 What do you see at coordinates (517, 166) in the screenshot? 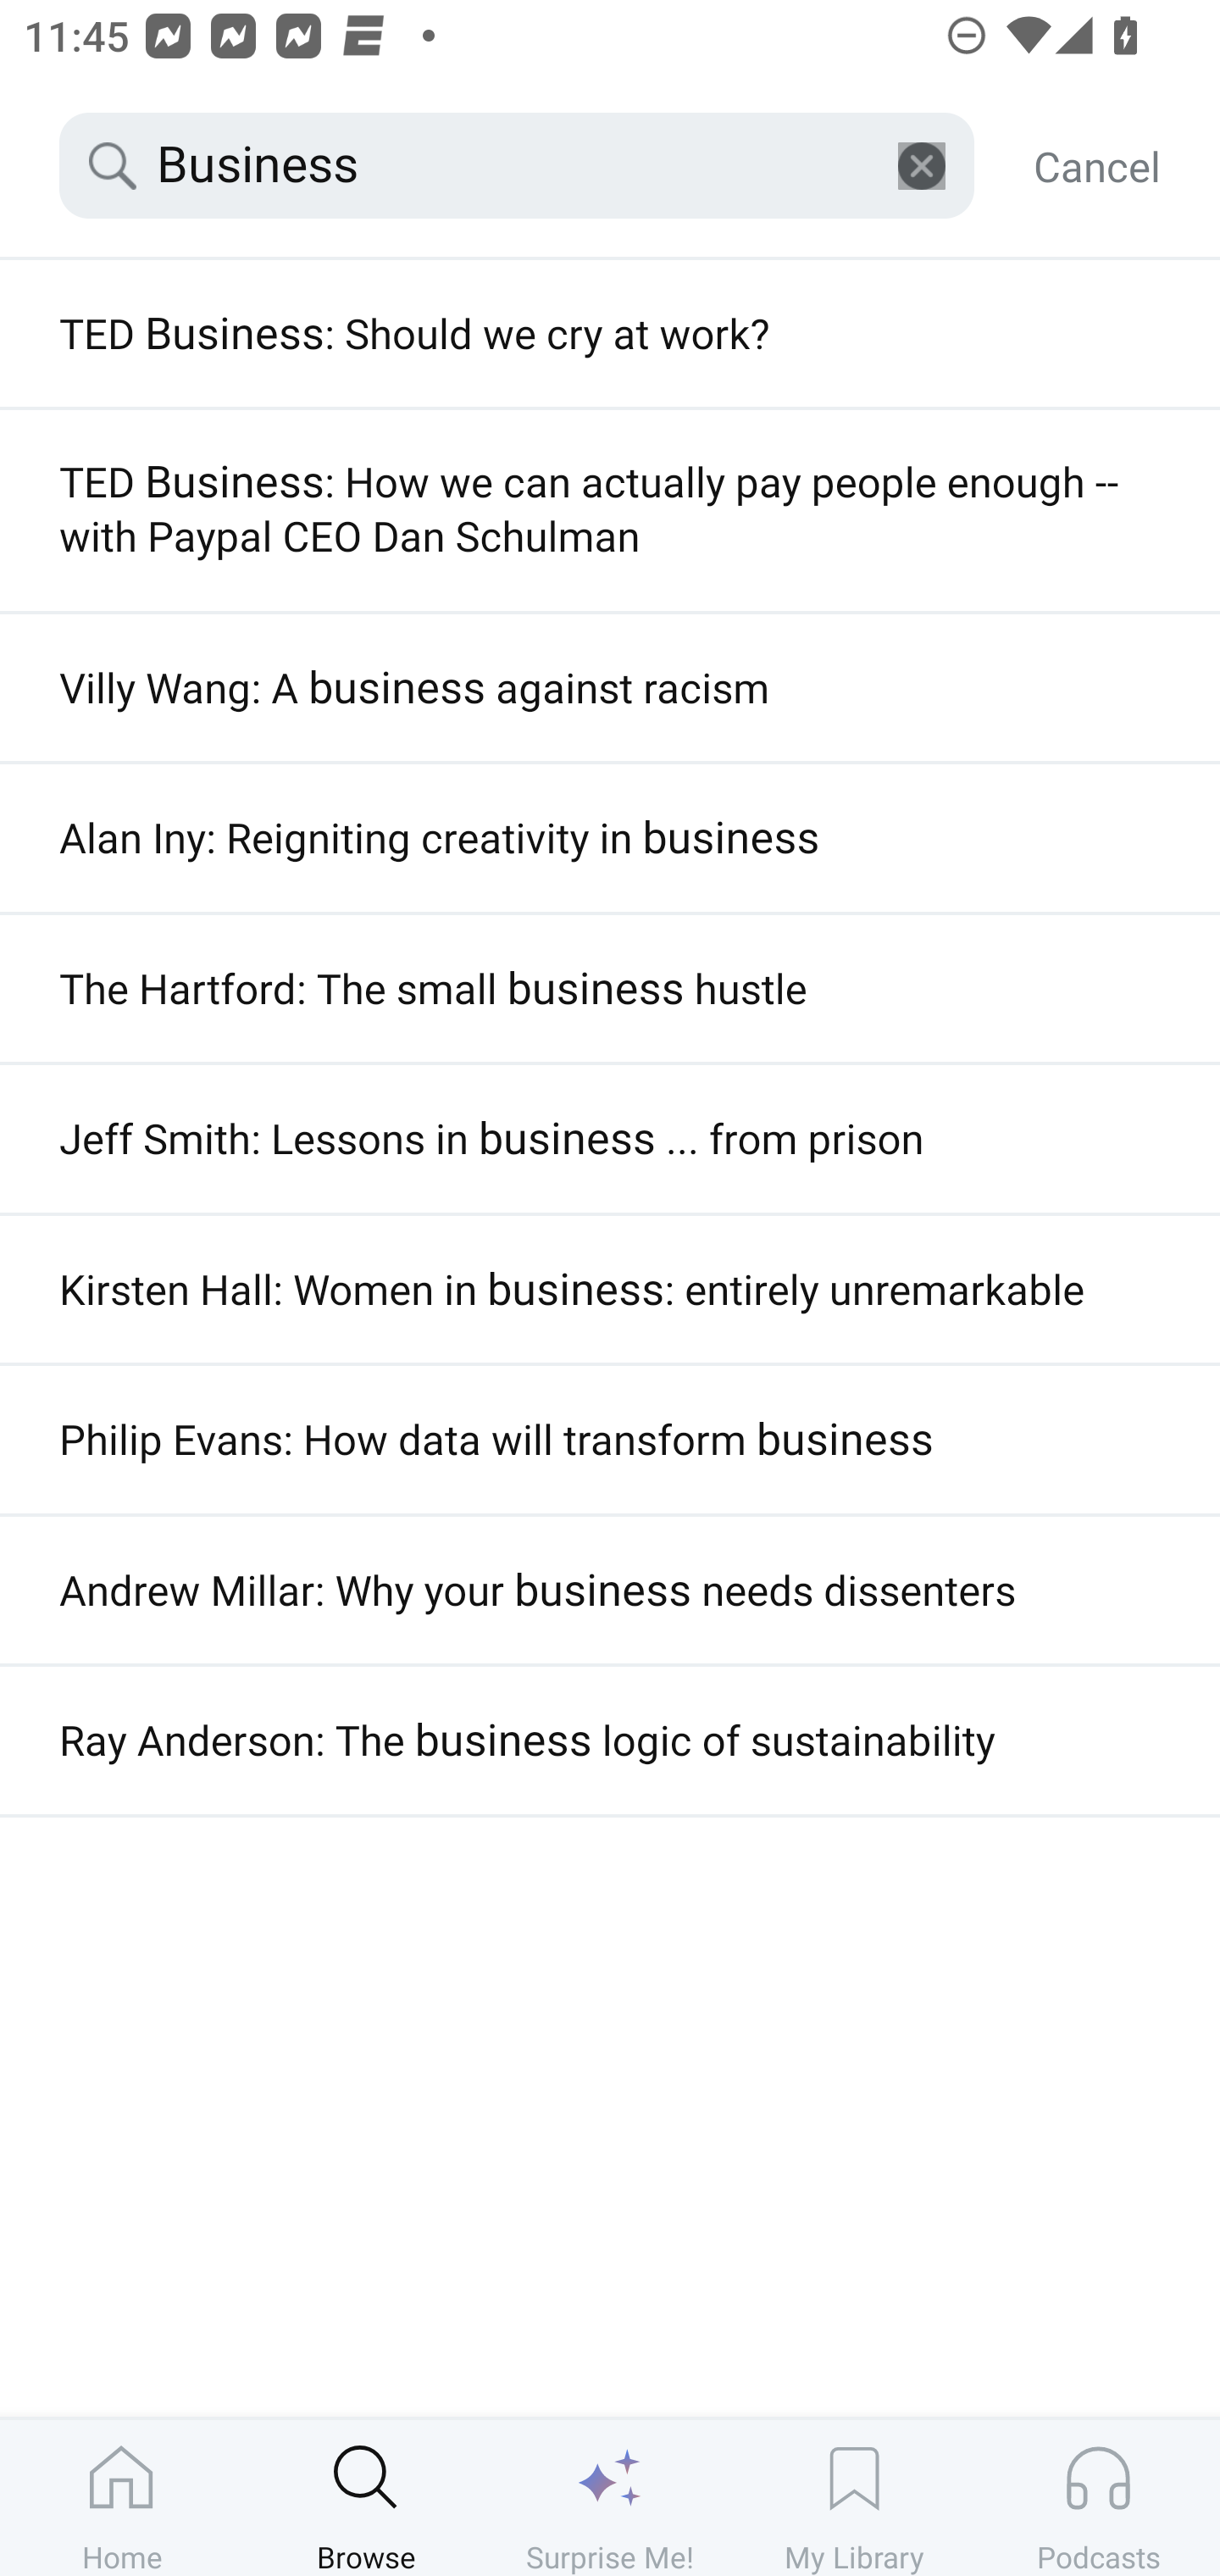
I see `Business` at bounding box center [517, 166].